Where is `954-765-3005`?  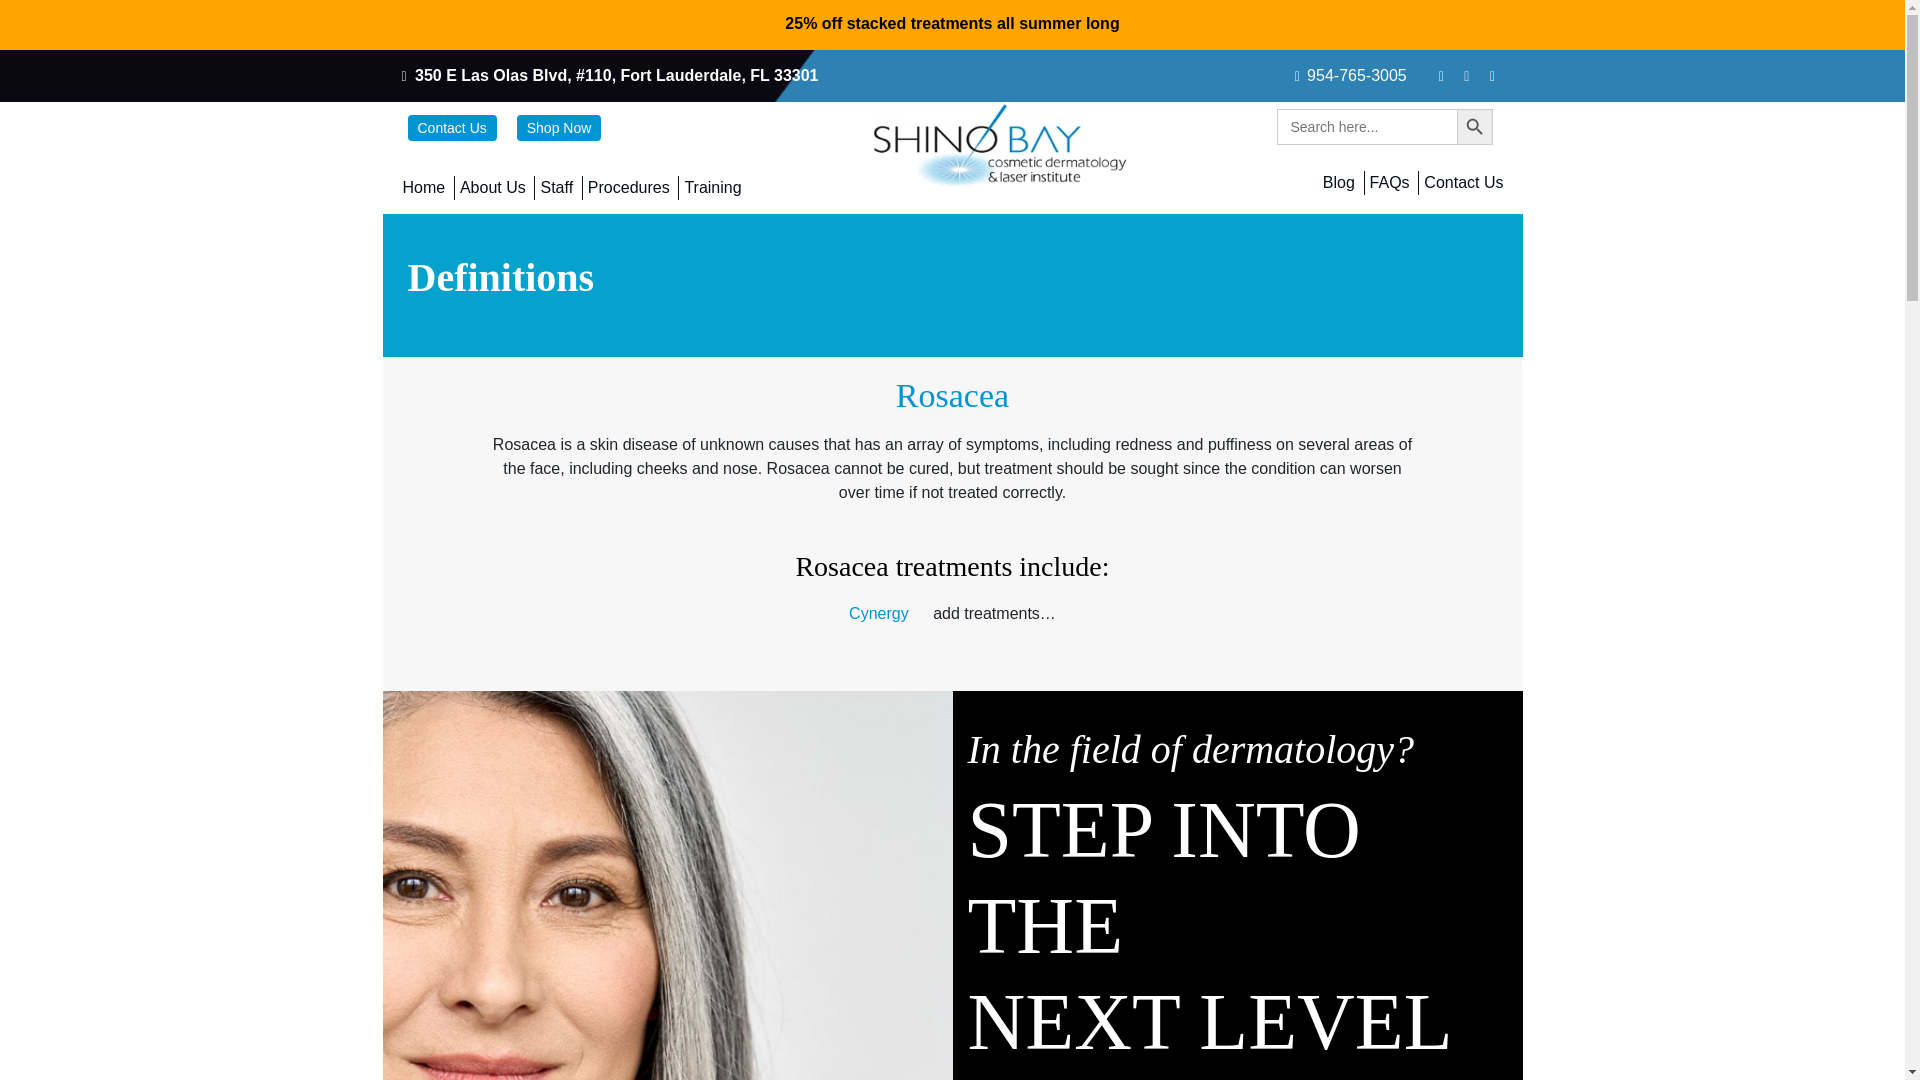 954-765-3005 is located at coordinates (1357, 75).